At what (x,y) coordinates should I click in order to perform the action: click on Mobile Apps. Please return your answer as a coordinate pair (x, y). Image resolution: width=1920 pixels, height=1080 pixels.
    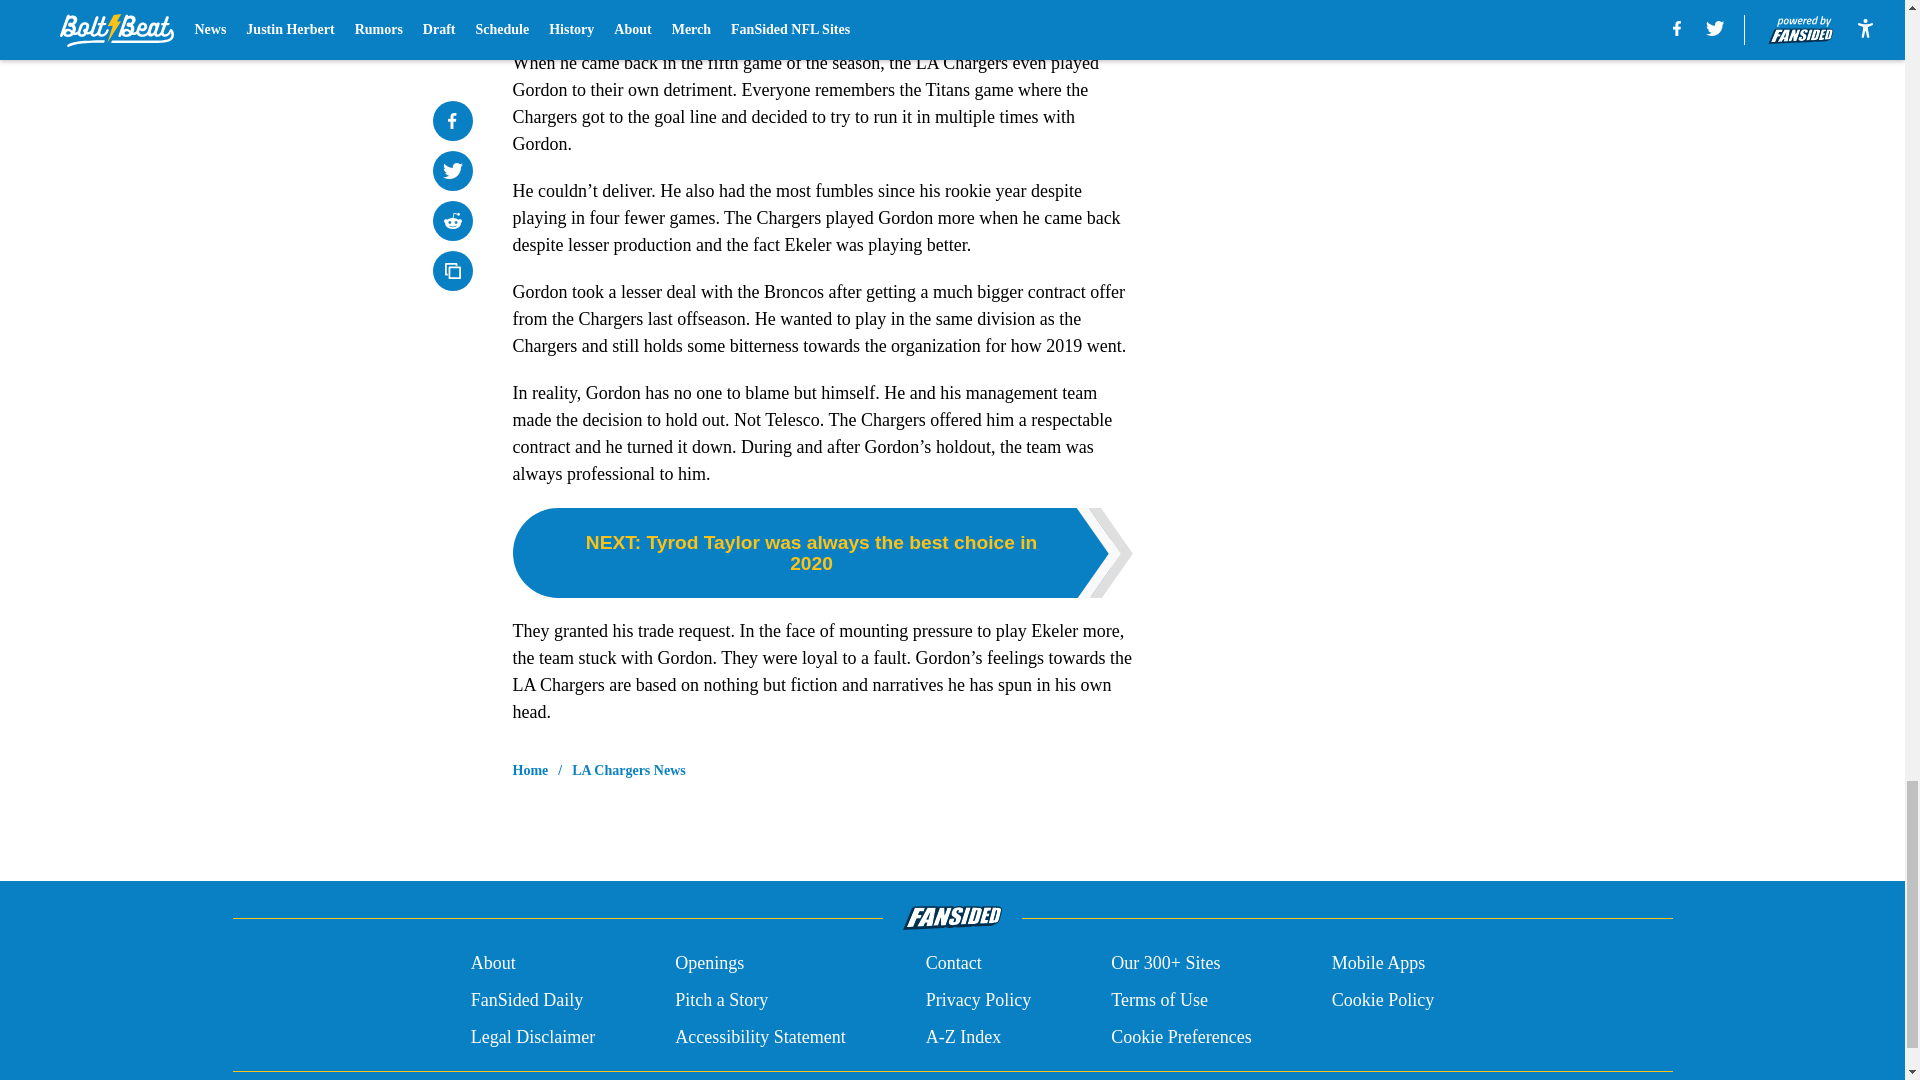
    Looking at the image, I should click on (1379, 964).